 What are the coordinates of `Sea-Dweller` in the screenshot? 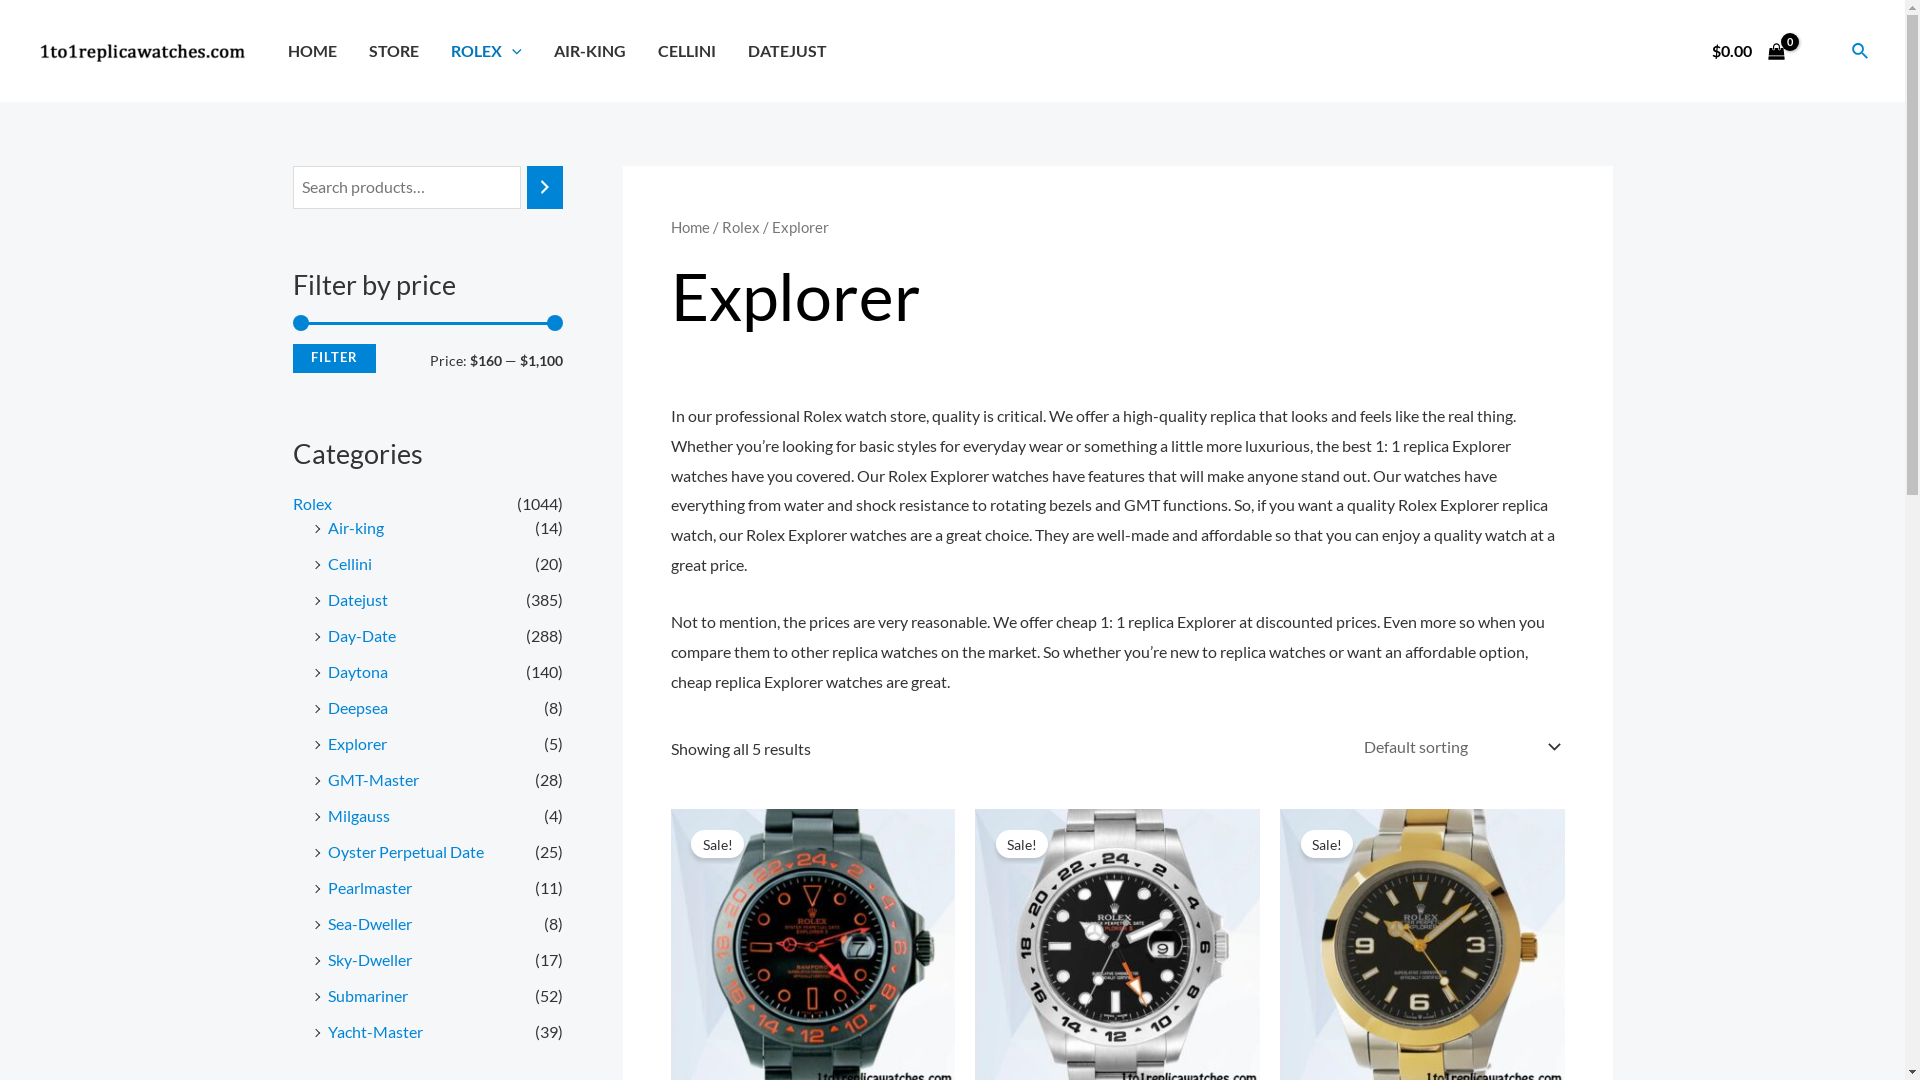 It's located at (370, 924).